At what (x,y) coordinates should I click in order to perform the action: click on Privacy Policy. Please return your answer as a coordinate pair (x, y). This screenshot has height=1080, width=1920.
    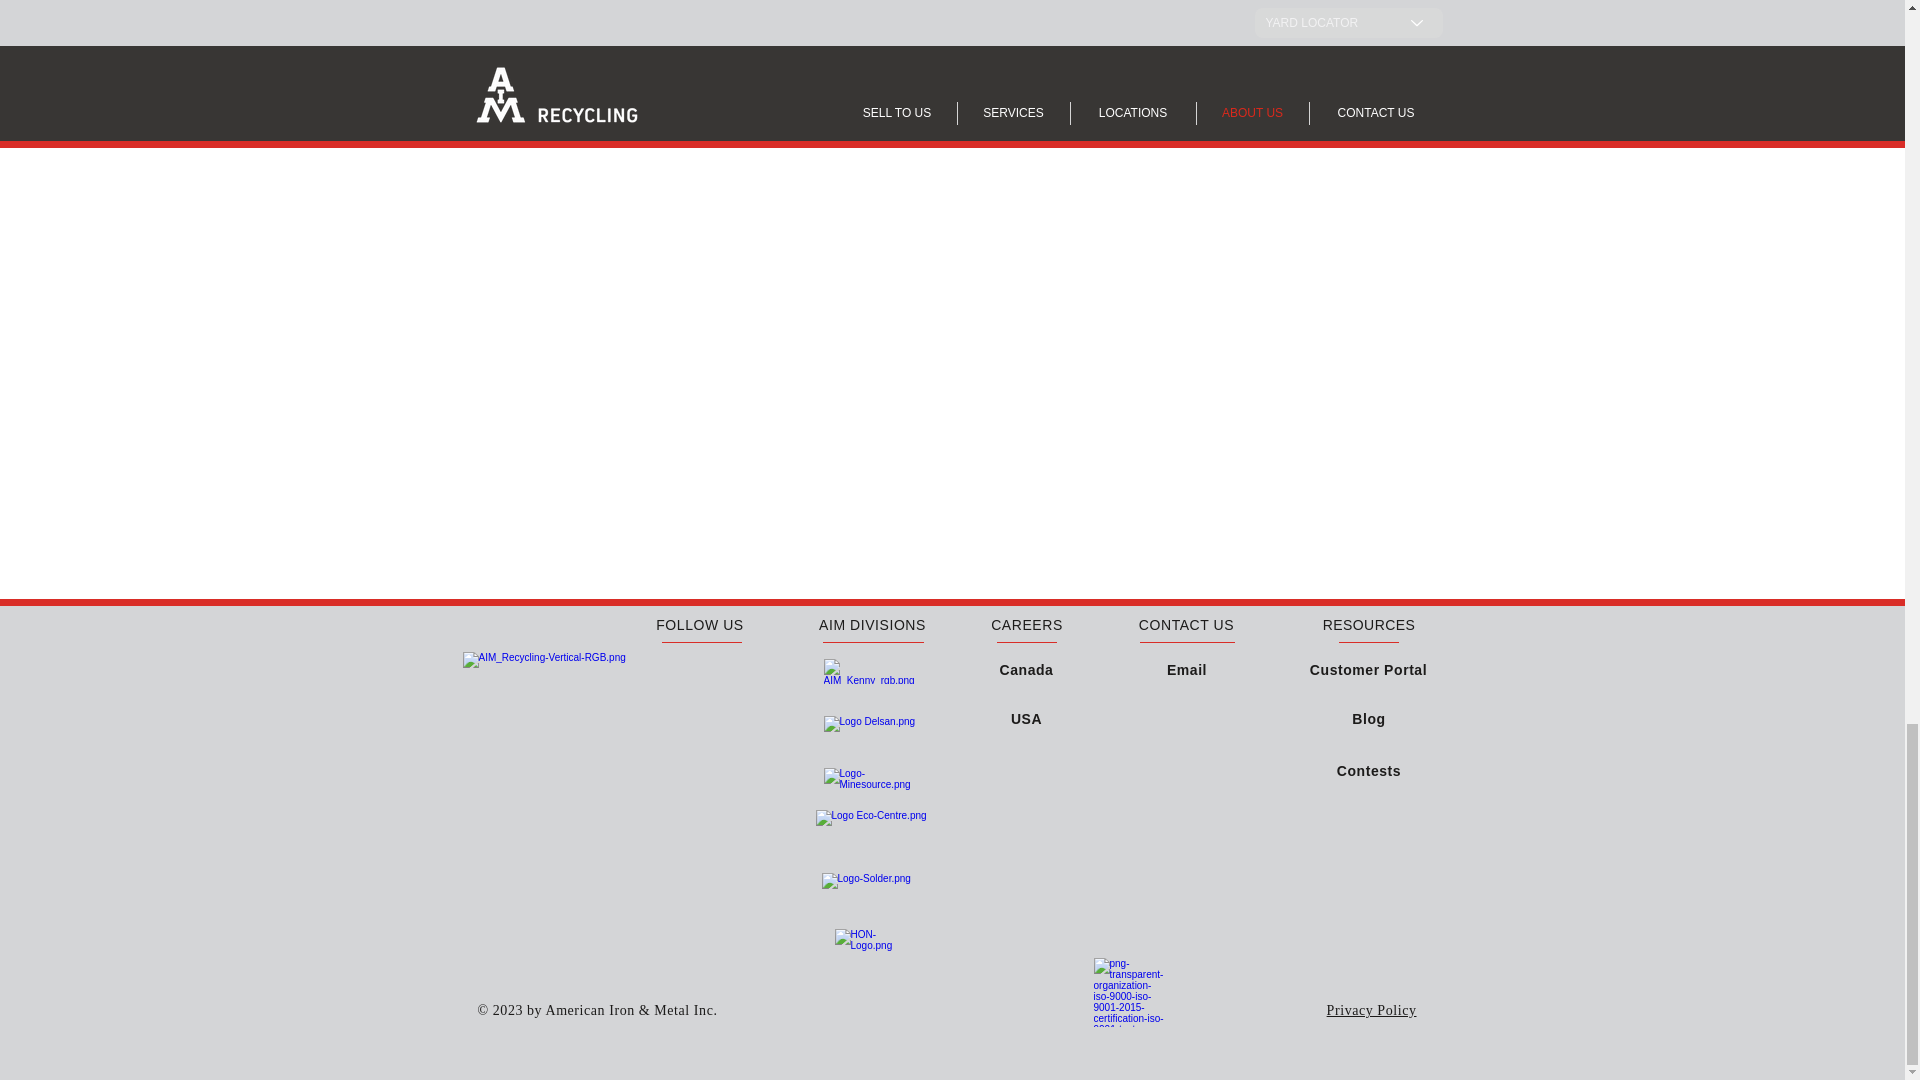
    Looking at the image, I should click on (1371, 1009).